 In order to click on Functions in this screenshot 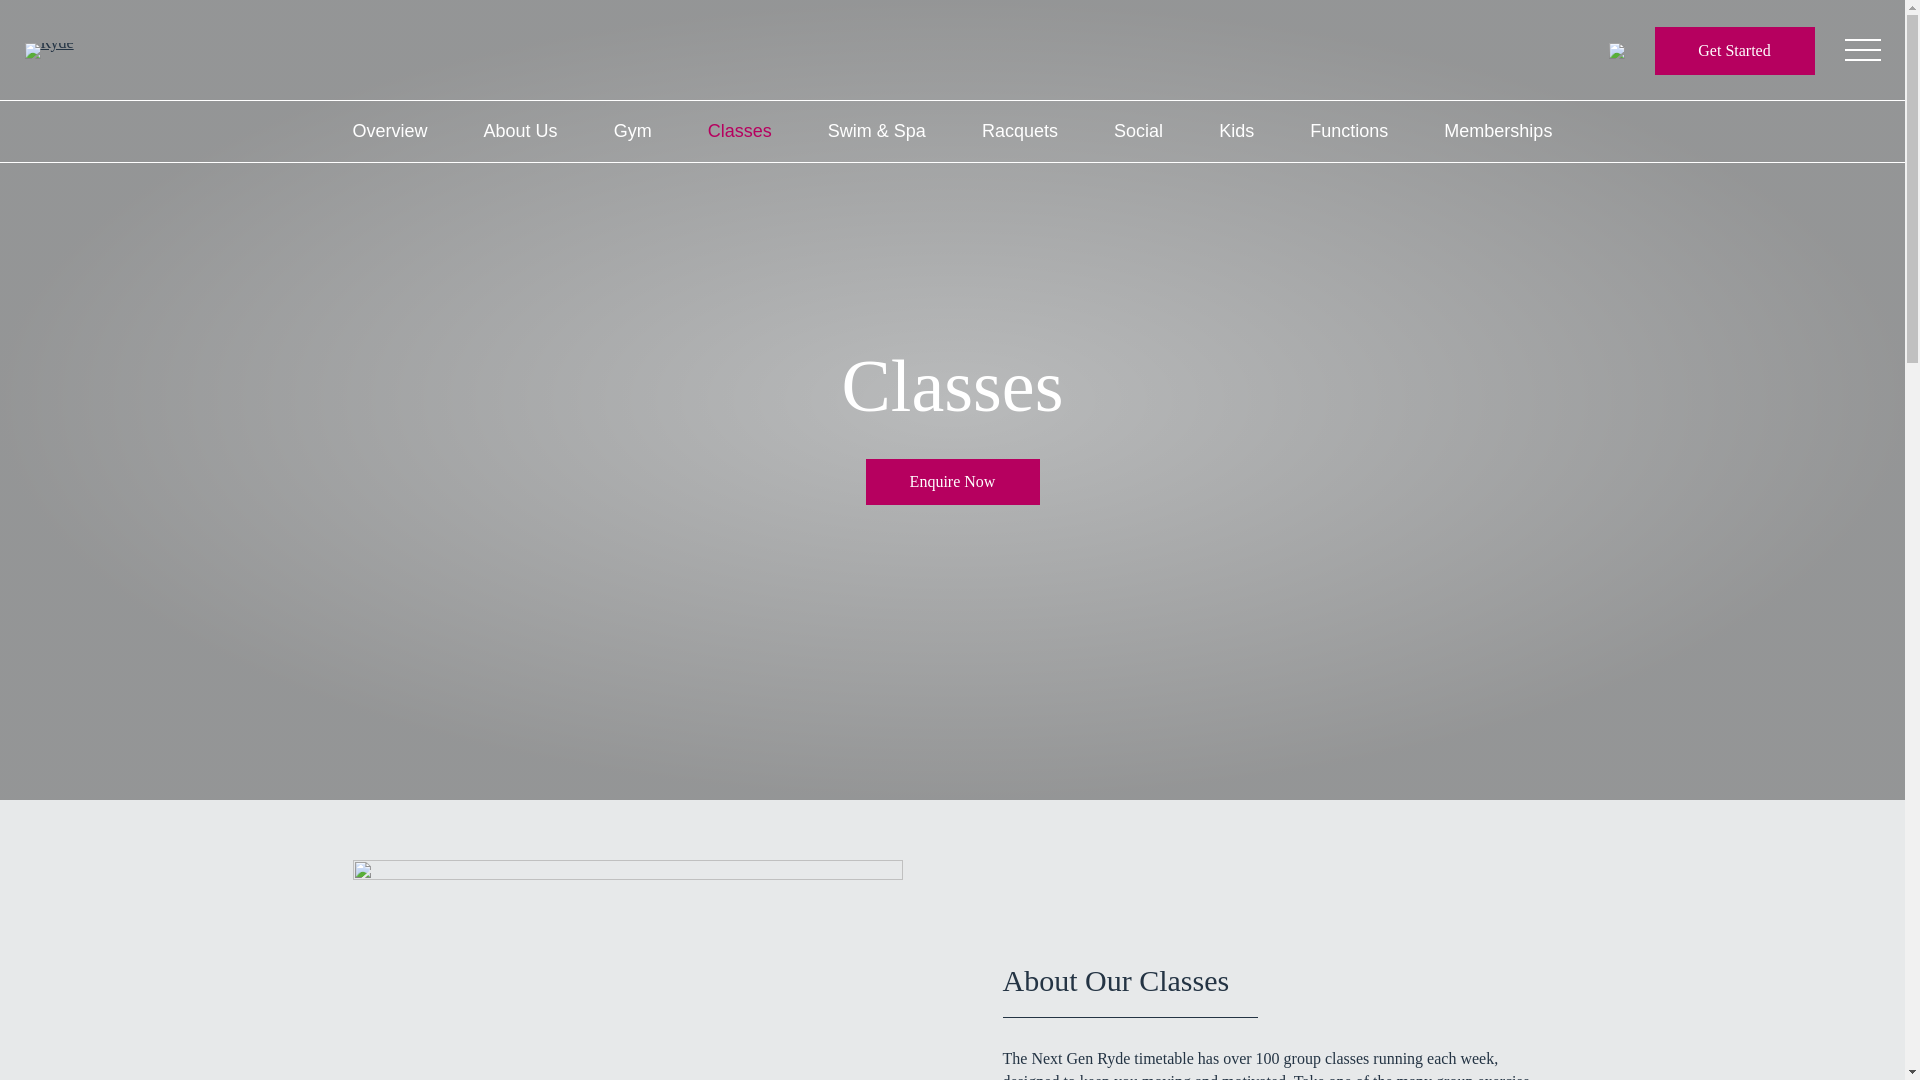, I will do `click(1348, 132)`.